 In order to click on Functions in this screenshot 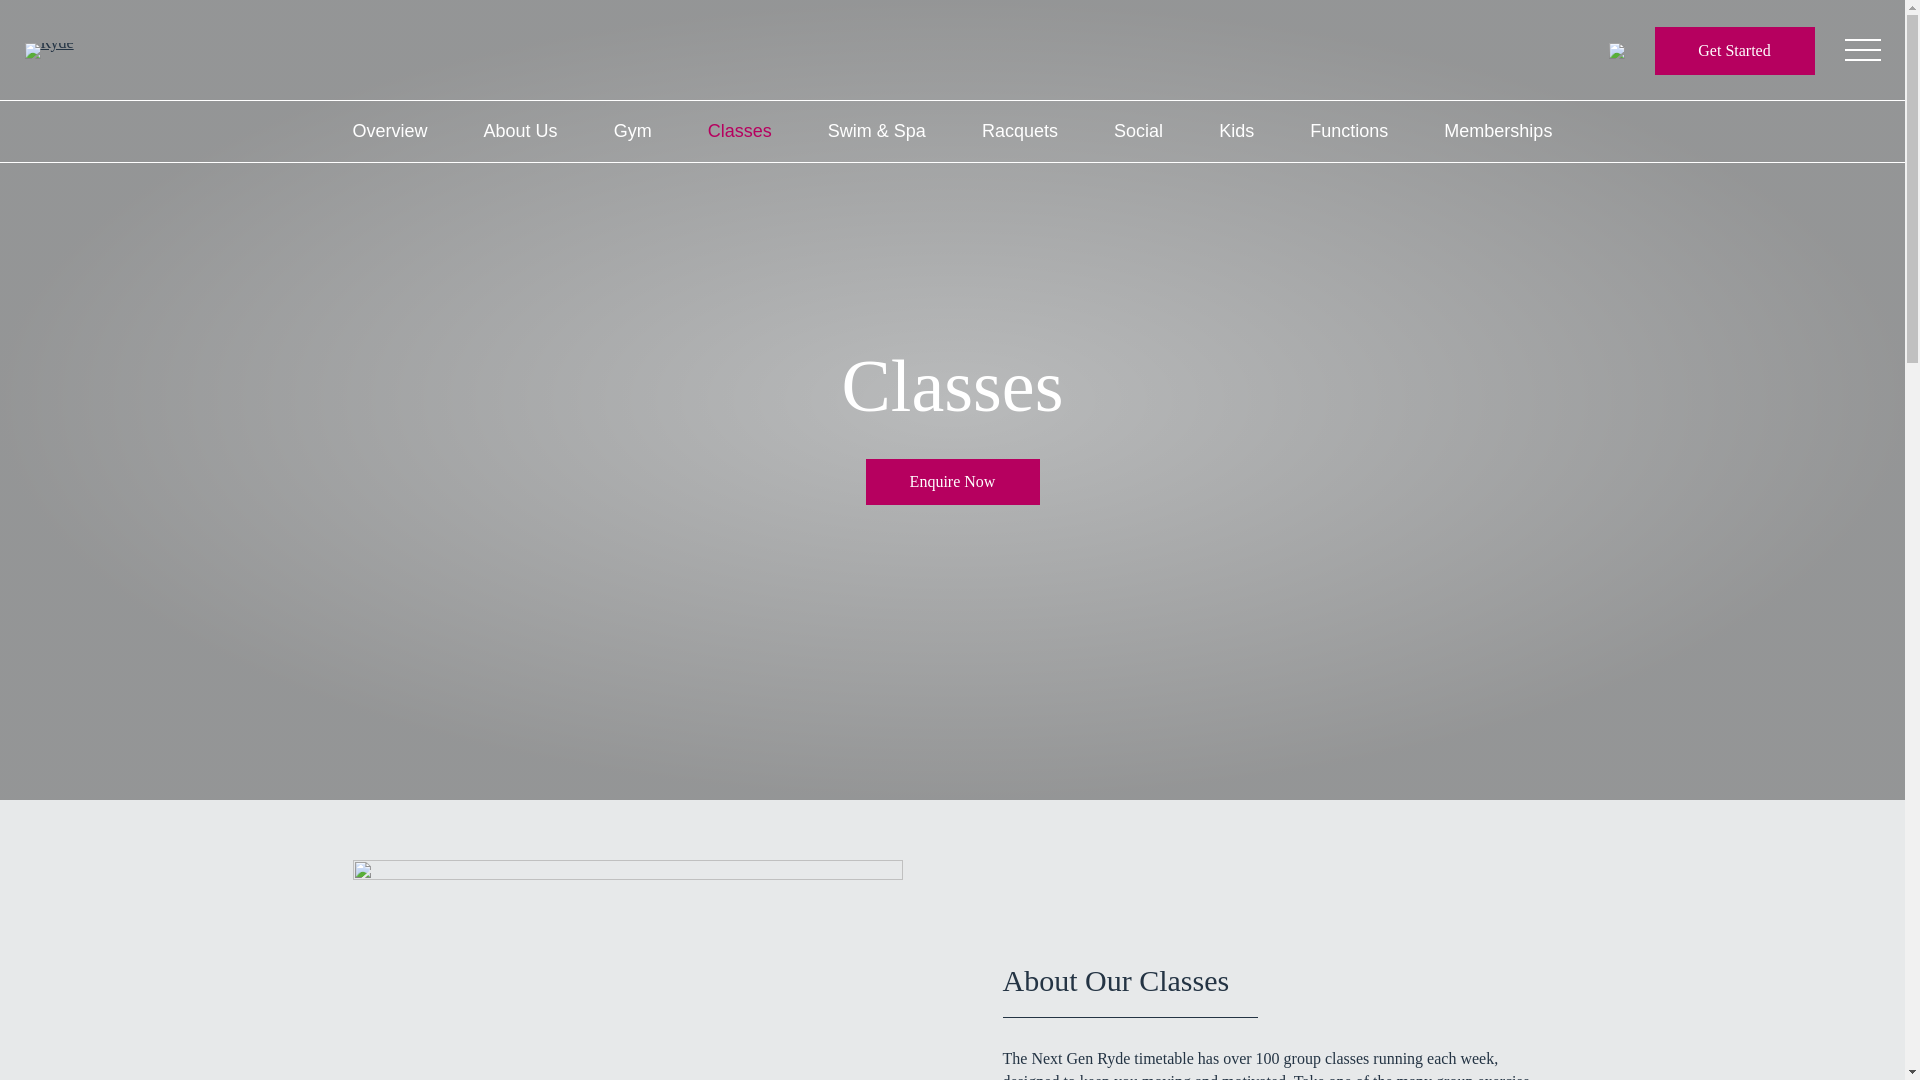, I will do `click(1348, 132)`.